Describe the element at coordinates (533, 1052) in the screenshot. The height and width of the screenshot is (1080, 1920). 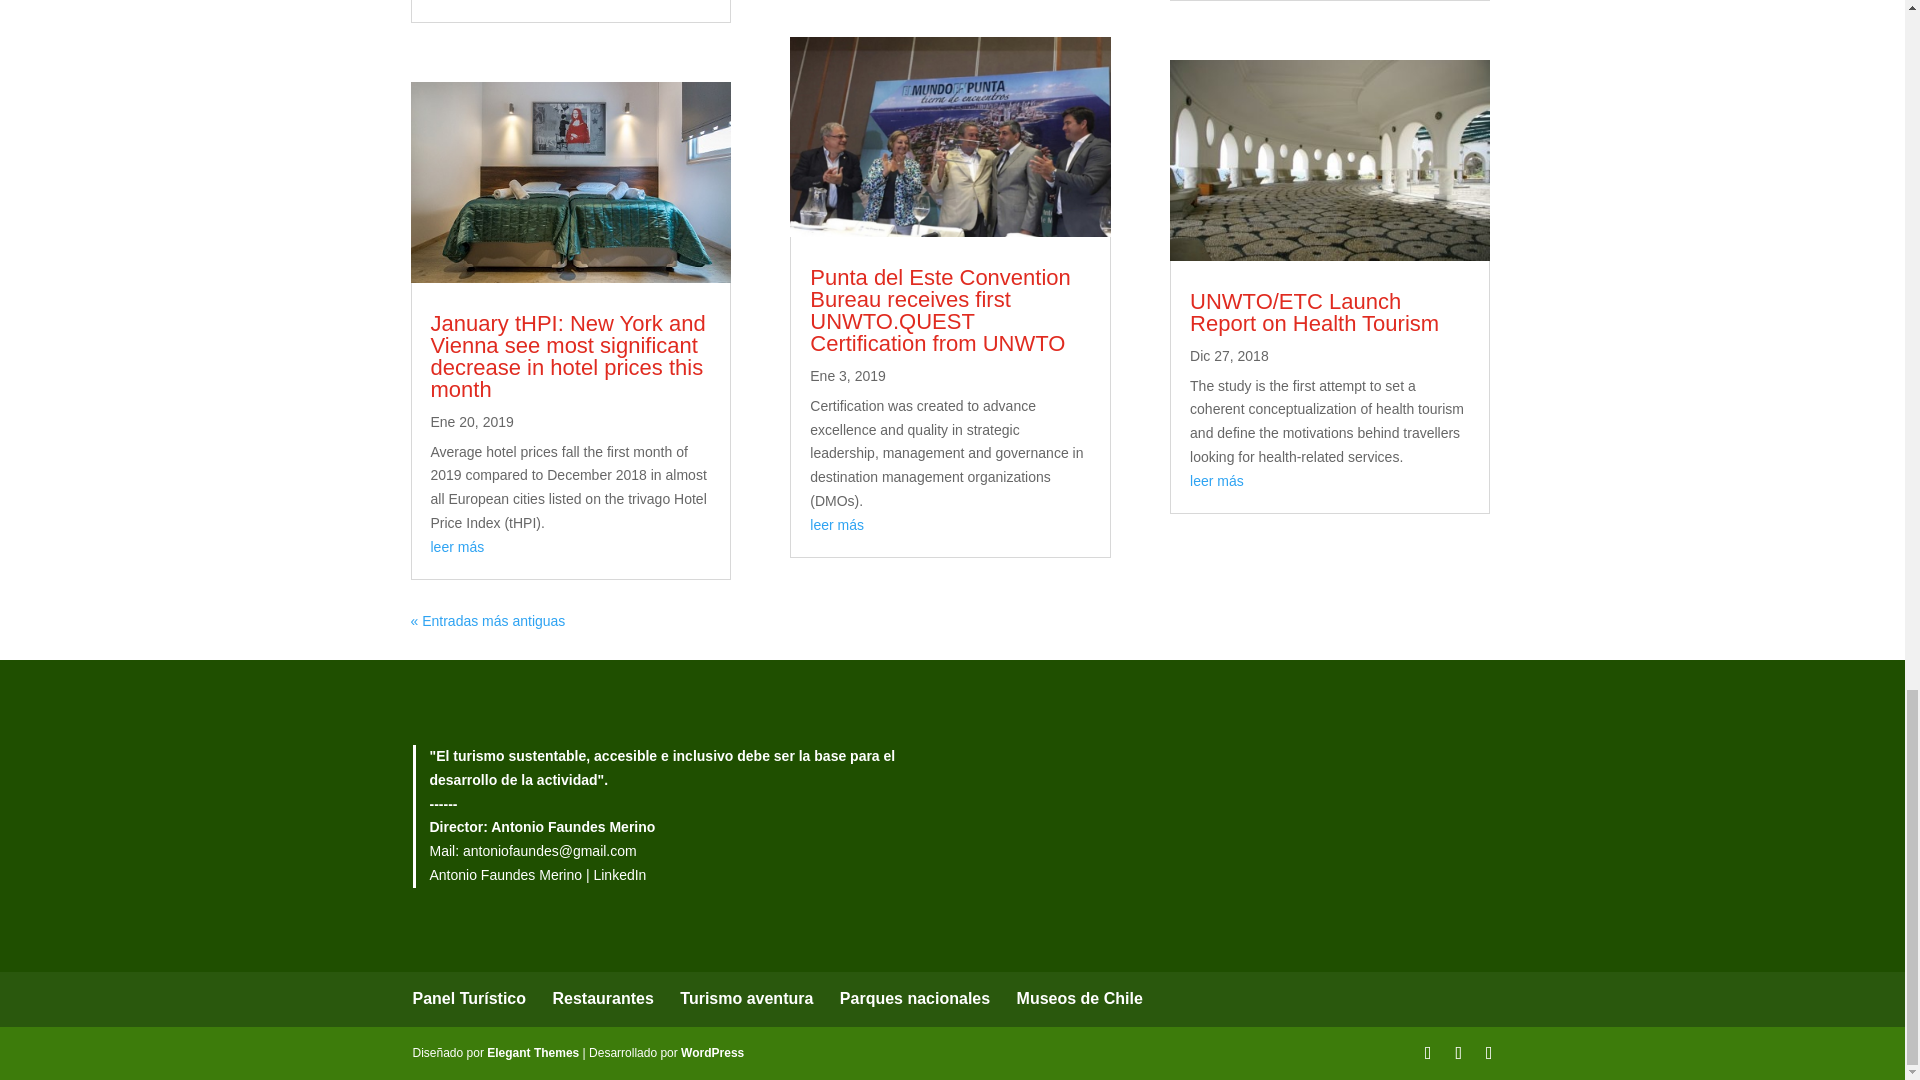
I see `Premium WordPress Themes` at that location.